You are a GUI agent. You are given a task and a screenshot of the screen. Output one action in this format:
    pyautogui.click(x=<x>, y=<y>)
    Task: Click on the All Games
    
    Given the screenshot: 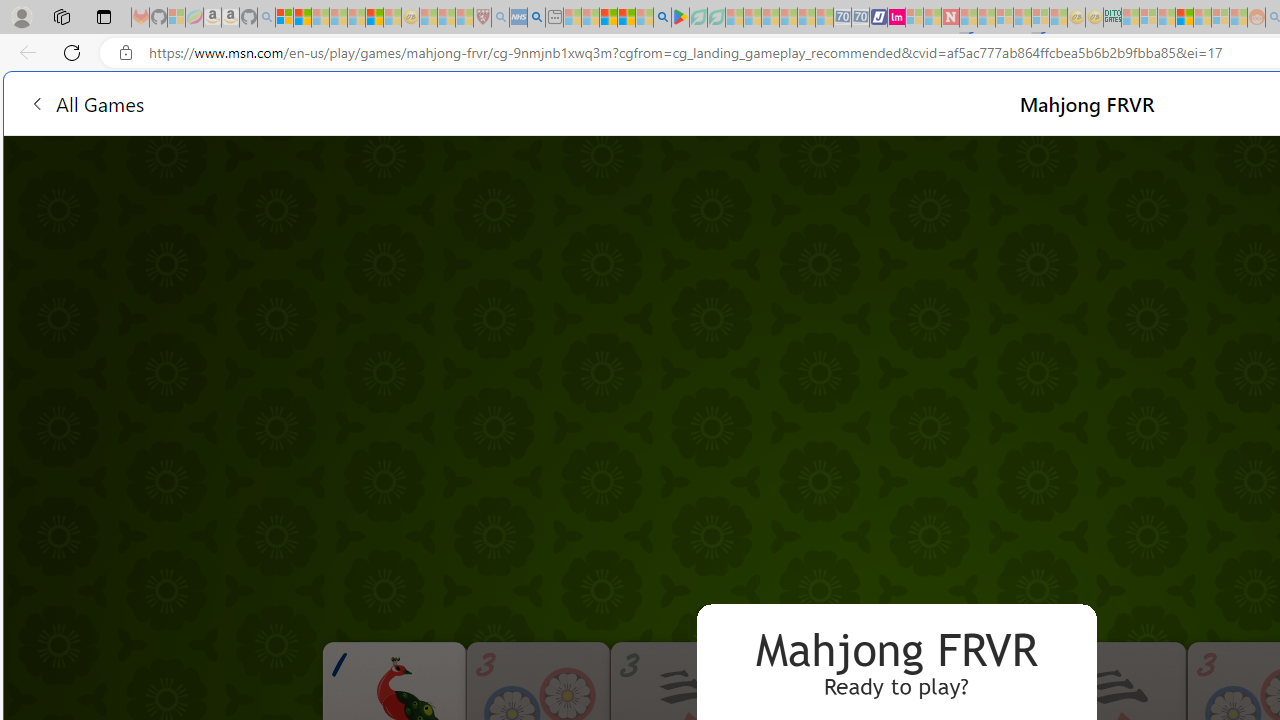 What is the action you would take?
    pyautogui.click(x=380, y=102)
    